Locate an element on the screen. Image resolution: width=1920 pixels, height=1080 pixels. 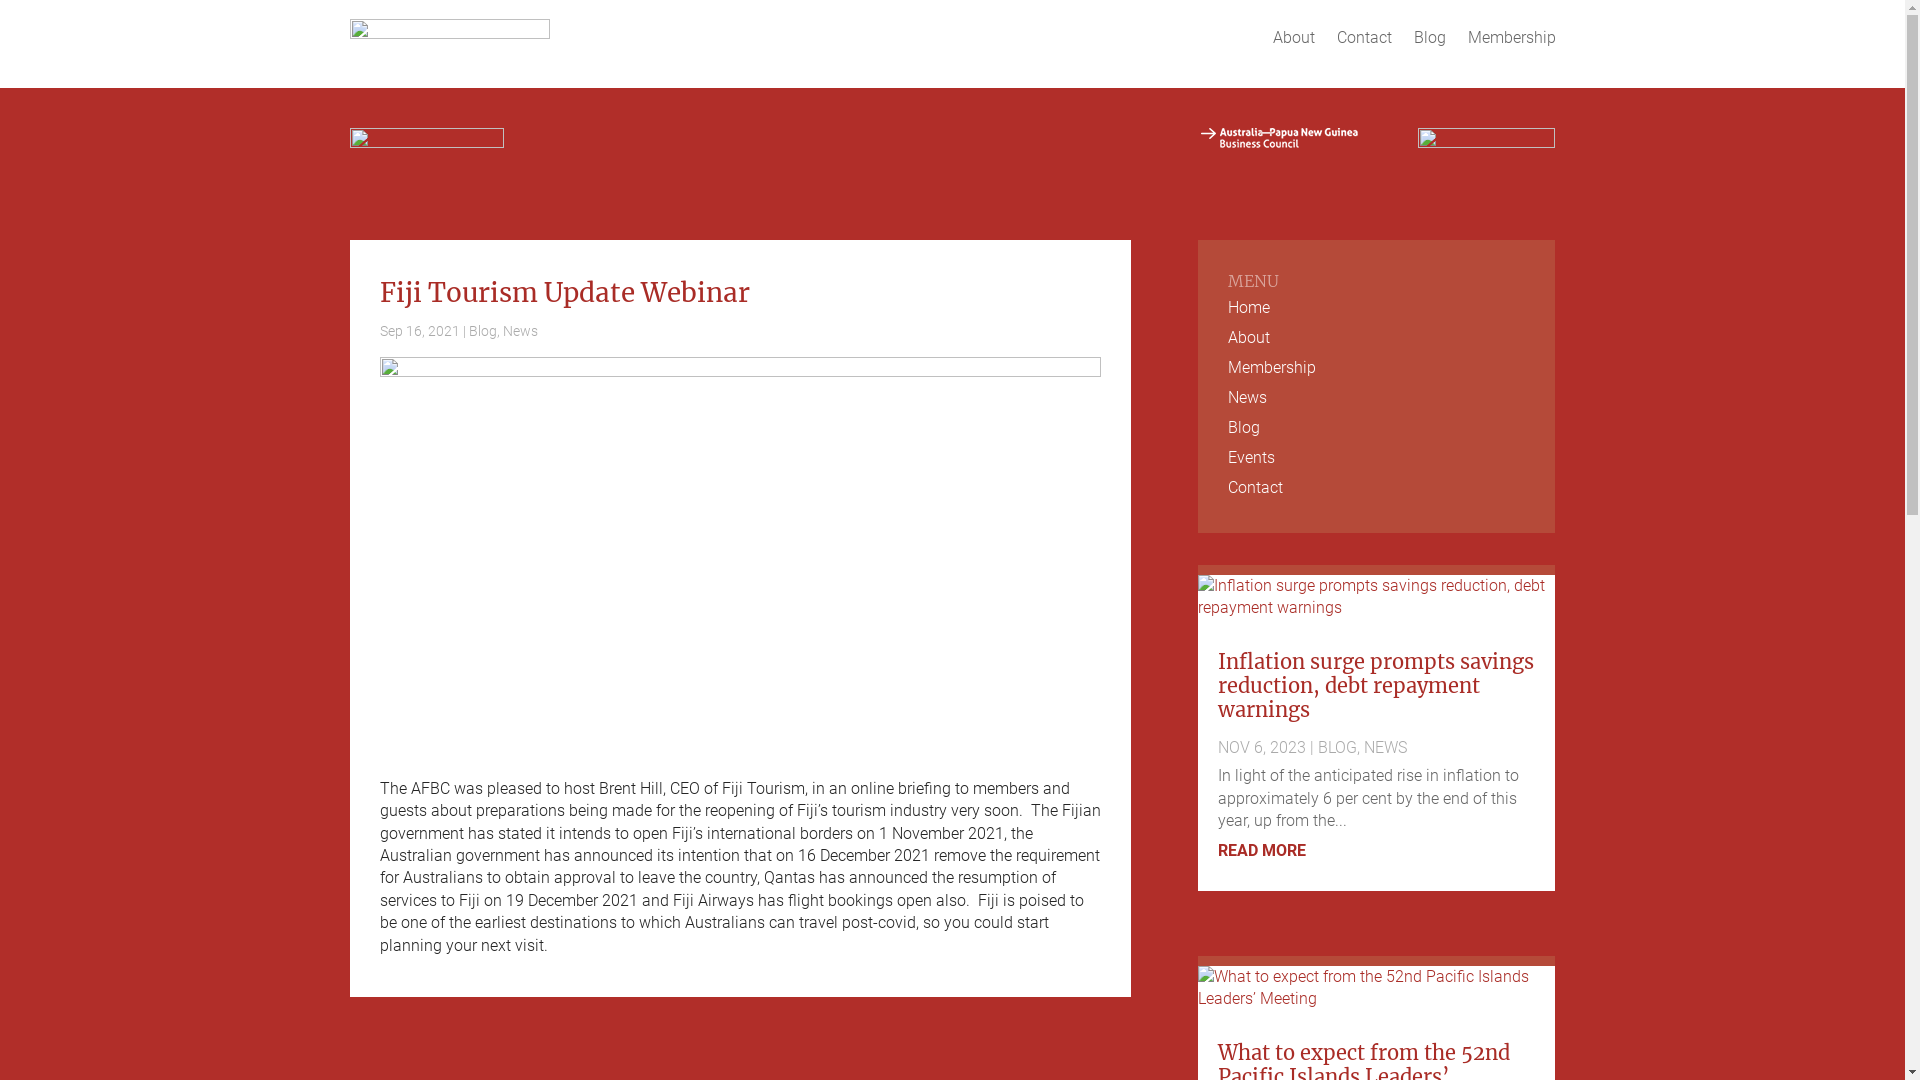
About is located at coordinates (1377, 342).